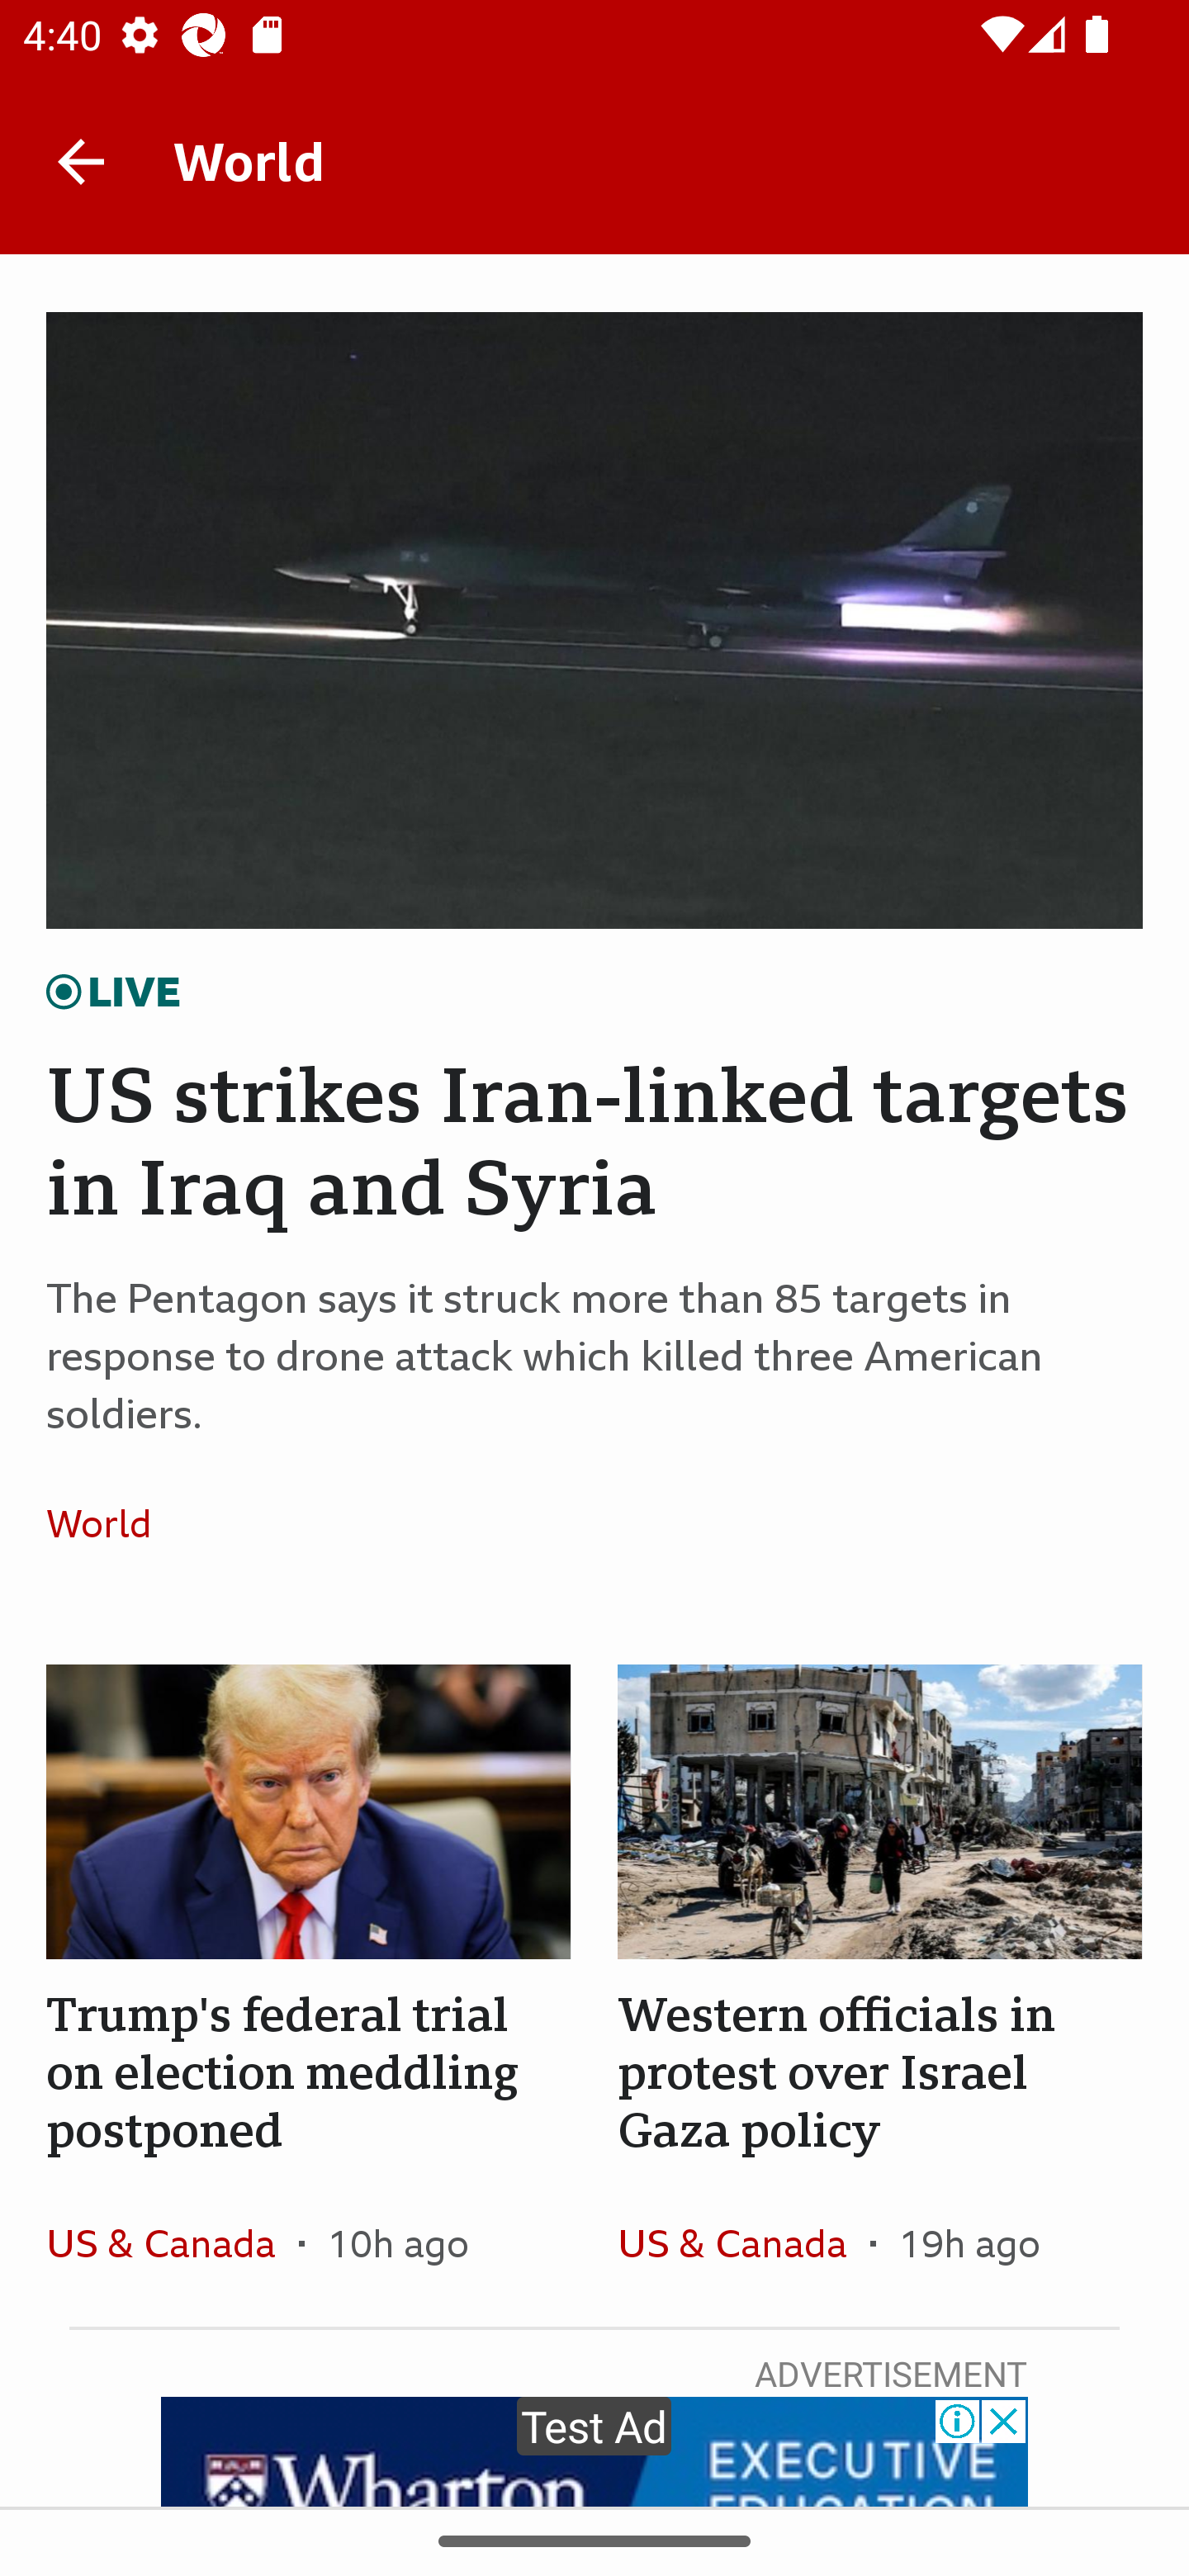 This screenshot has height=2576, width=1189. What do you see at coordinates (172, 2242) in the screenshot?
I see `US & Canada In the section US & Canada` at bounding box center [172, 2242].